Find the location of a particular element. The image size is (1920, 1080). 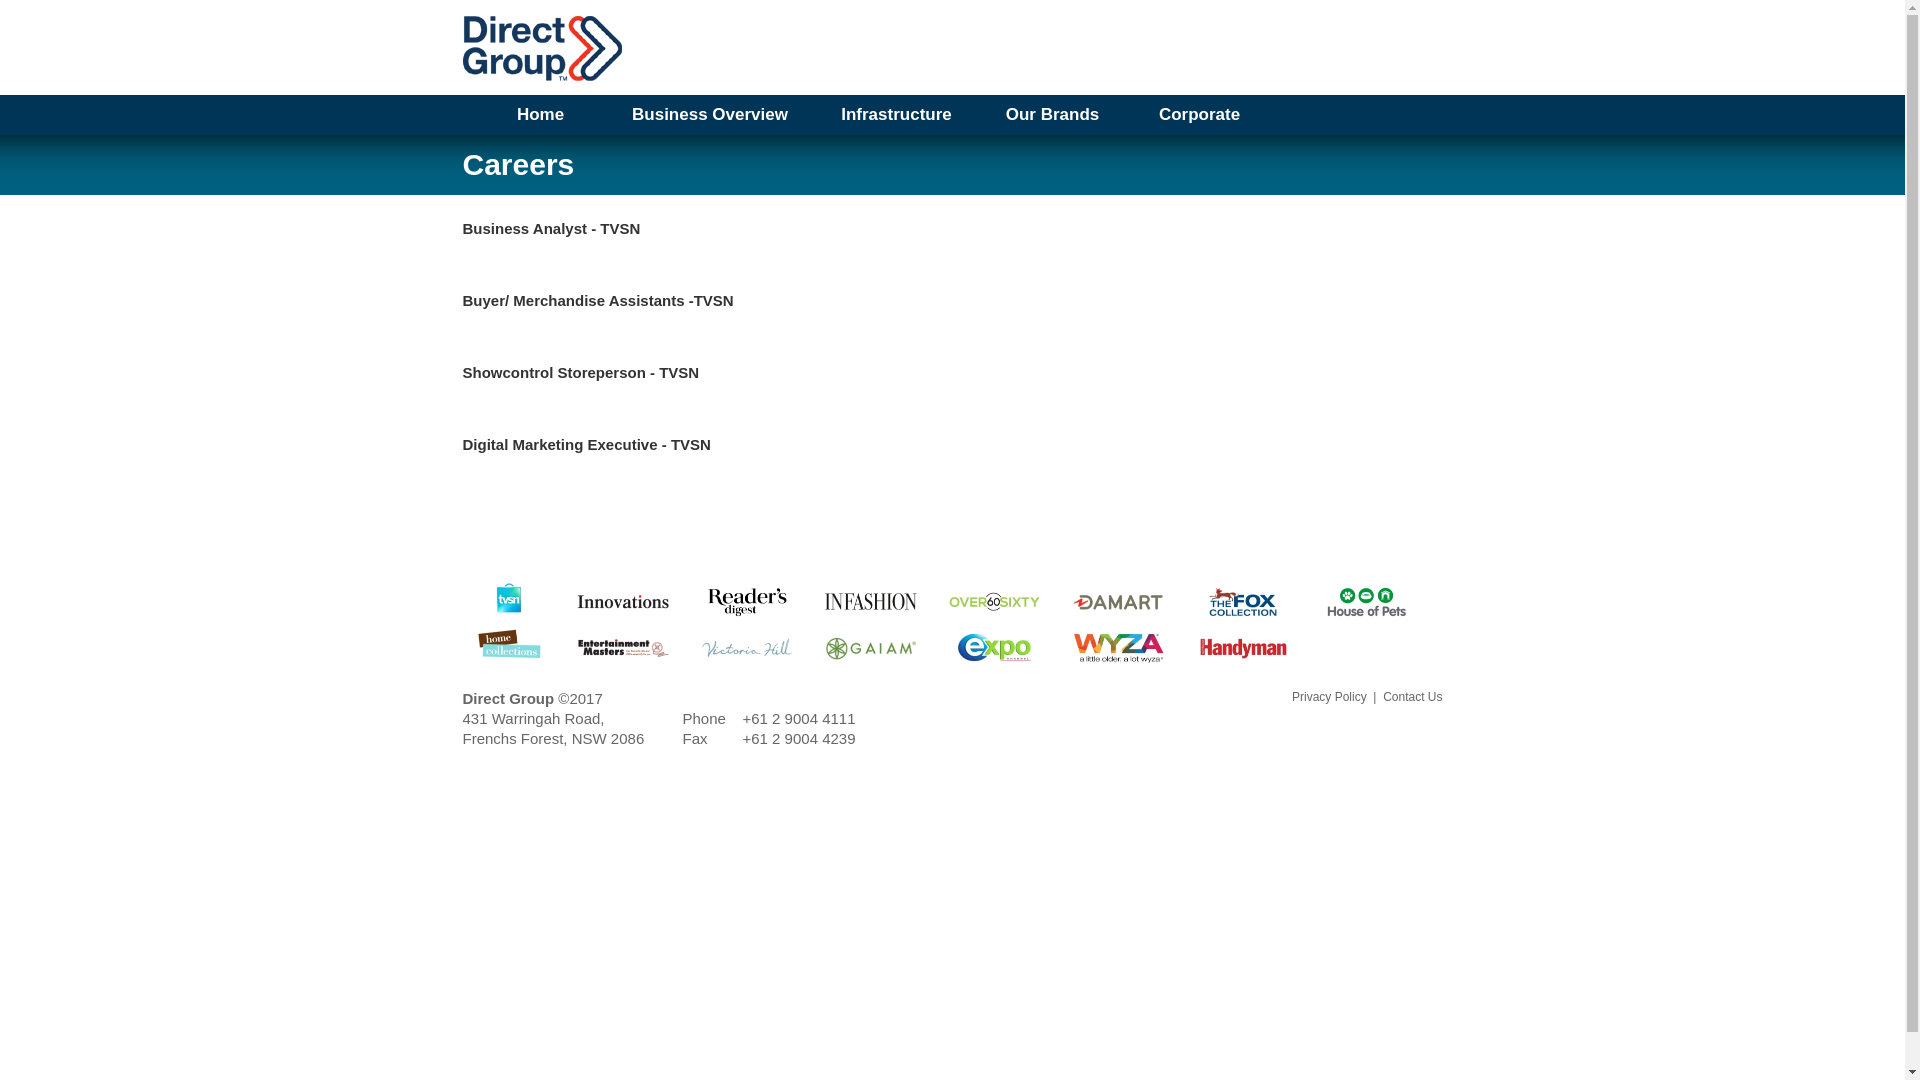

Business Overview is located at coordinates (710, 115).